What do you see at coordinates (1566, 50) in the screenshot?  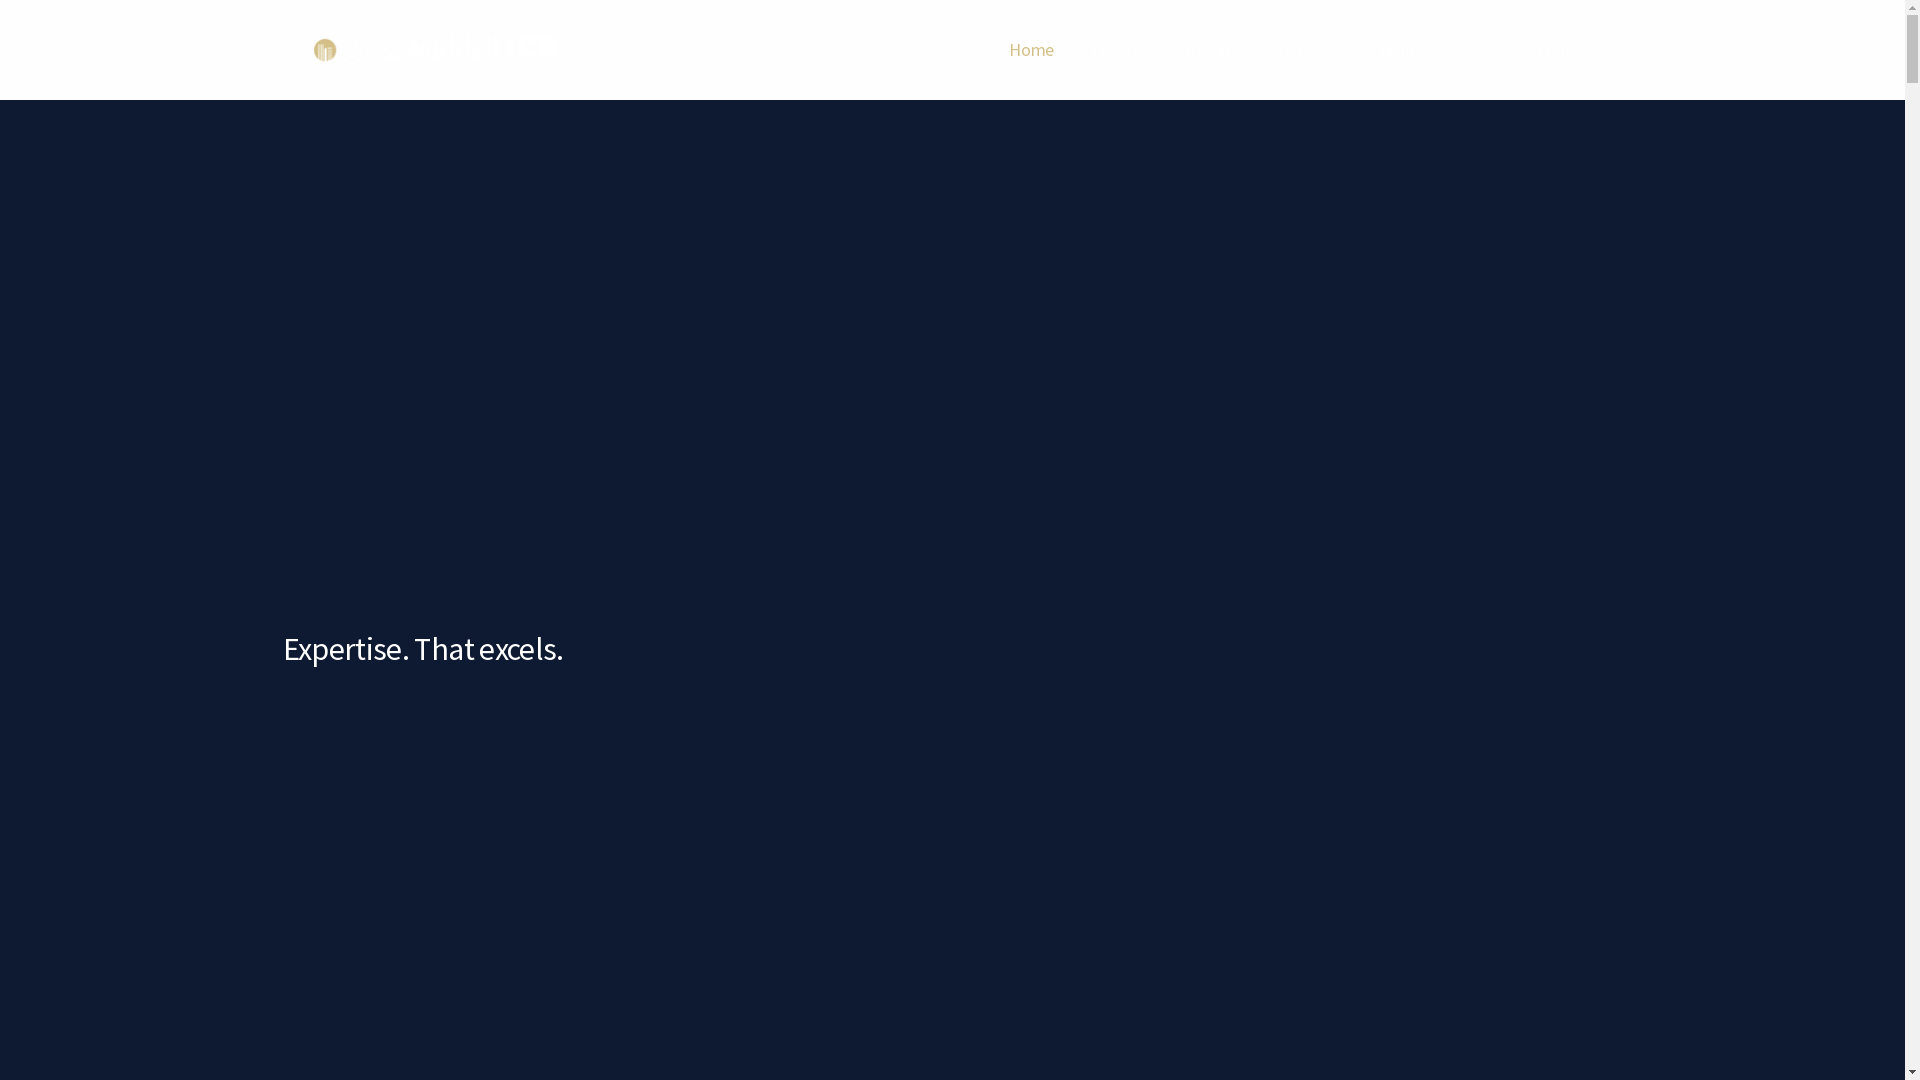 I see `Contact` at bounding box center [1566, 50].